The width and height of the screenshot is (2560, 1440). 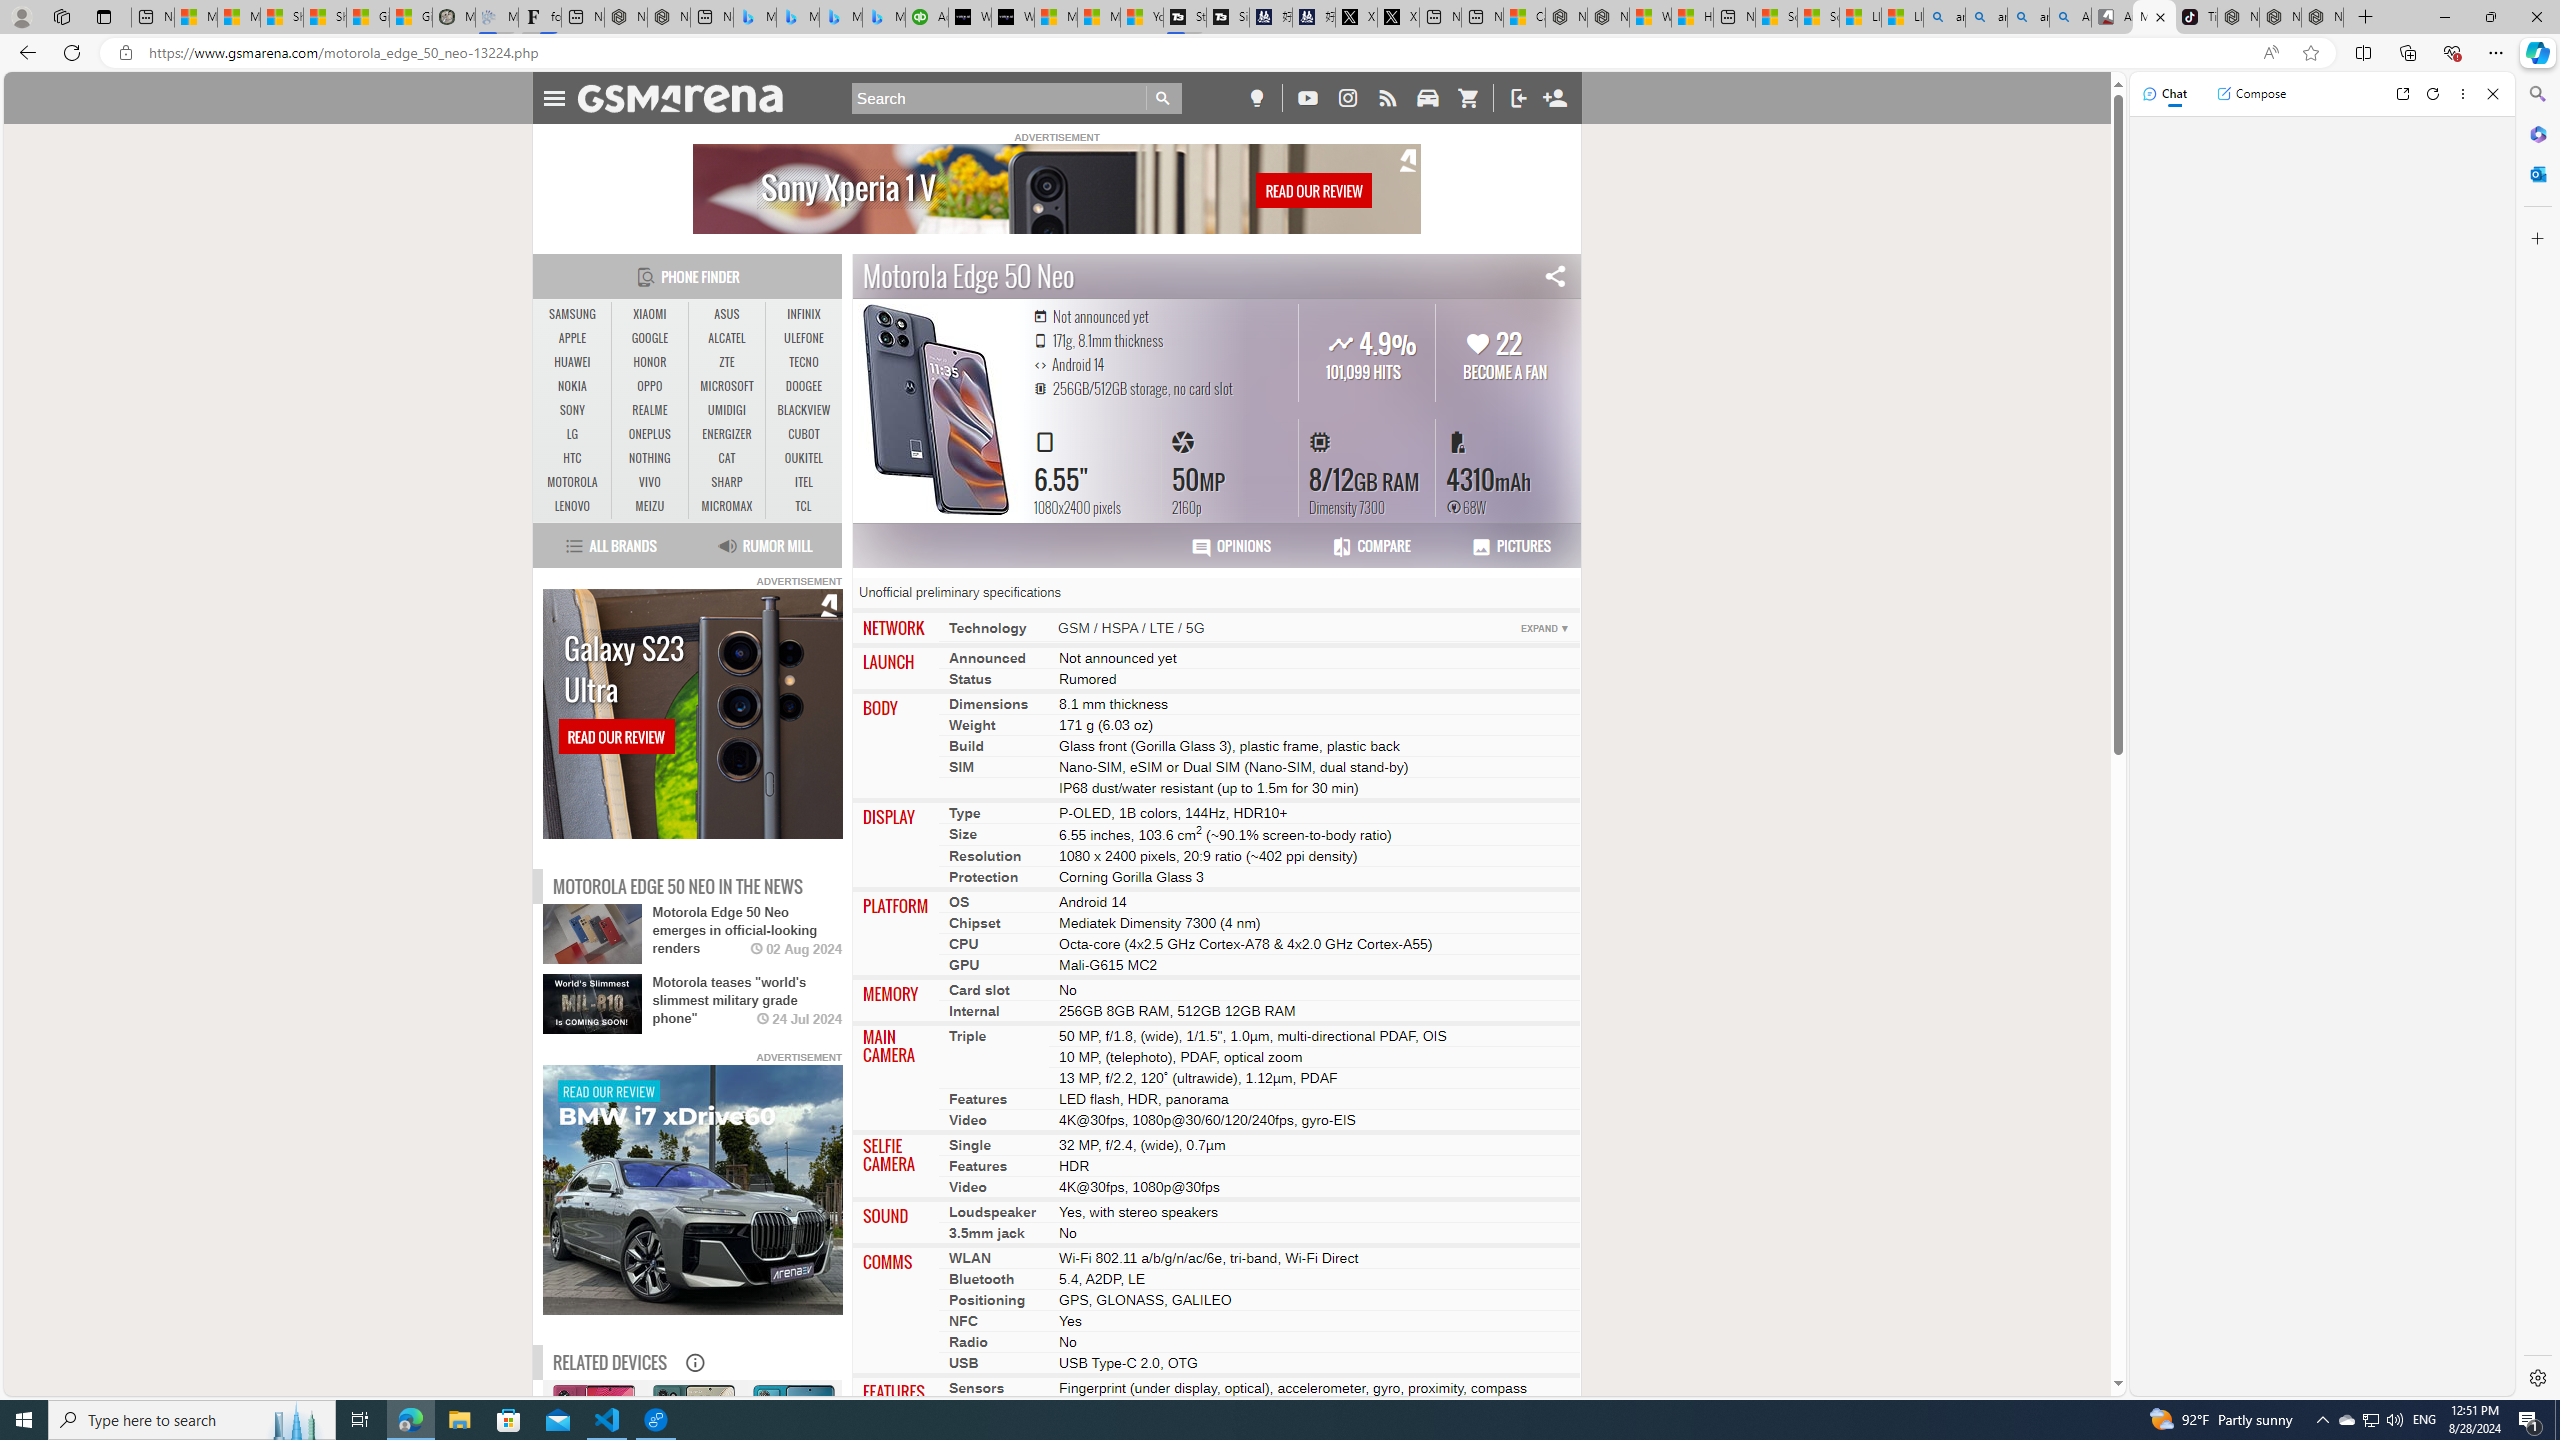 What do you see at coordinates (726, 338) in the screenshot?
I see `ALCATEL` at bounding box center [726, 338].